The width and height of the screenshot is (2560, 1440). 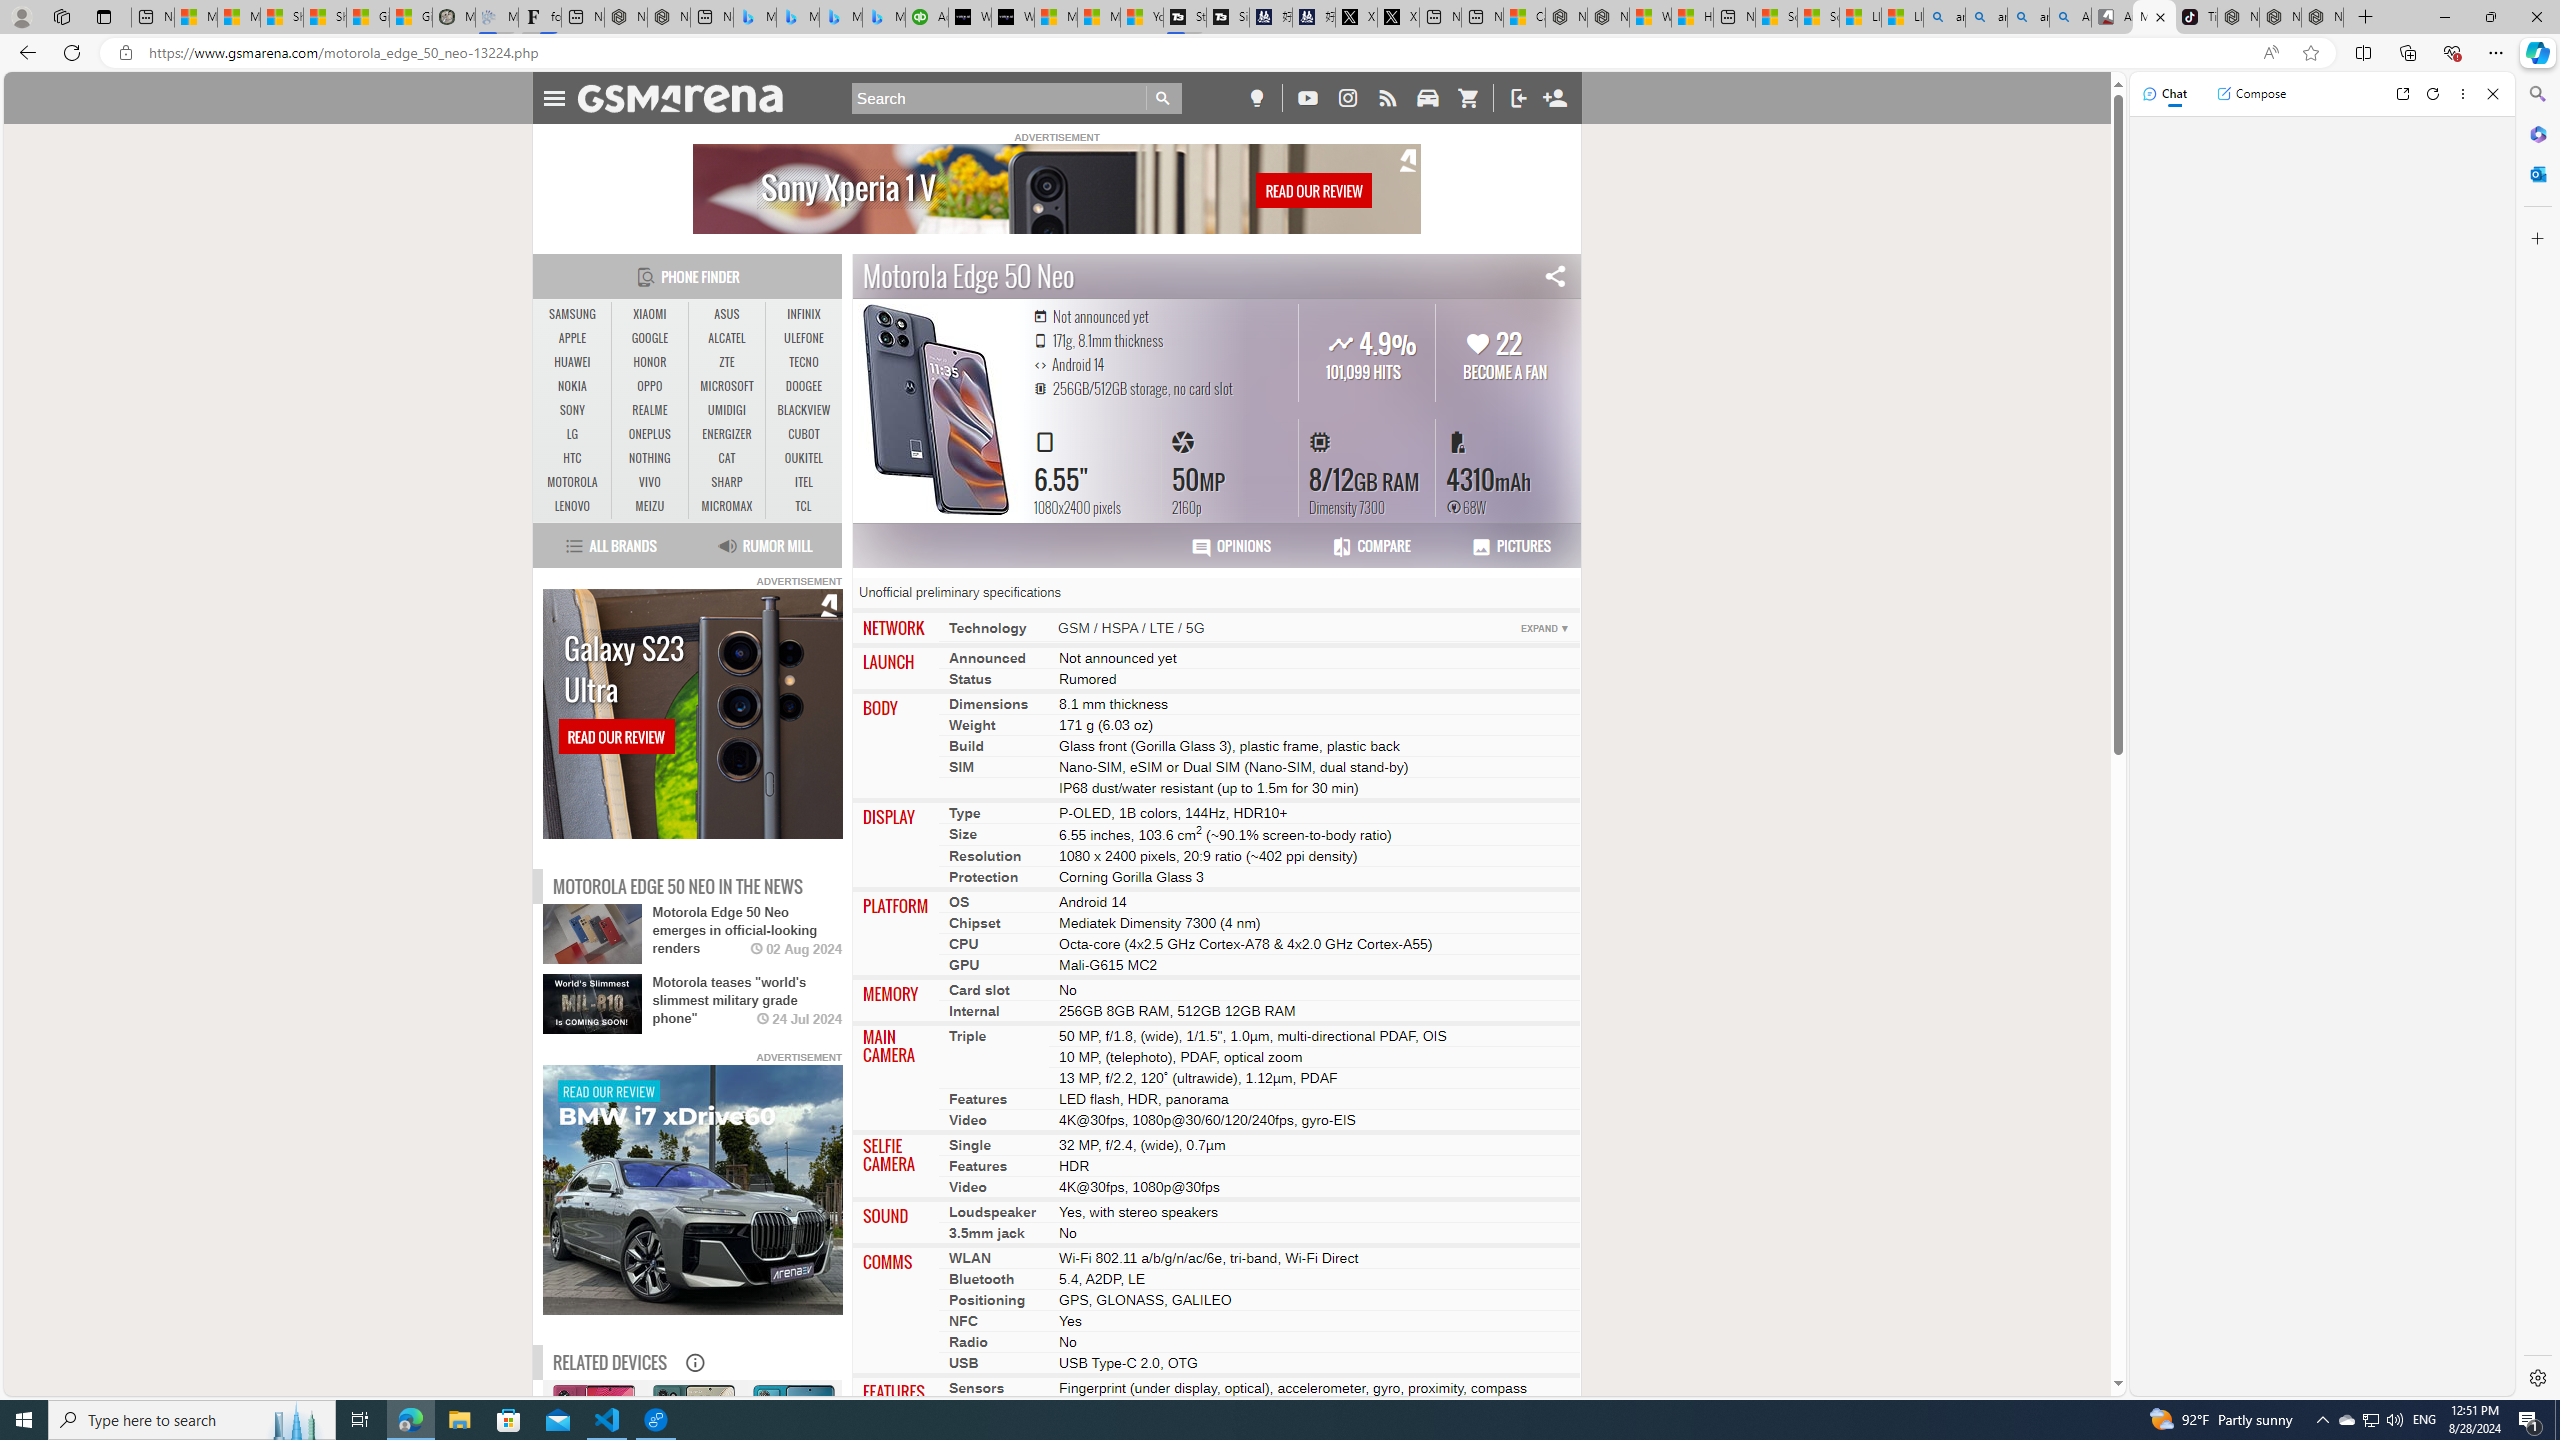 What do you see at coordinates (726, 338) in the screenshot?
I see `ALCATEL` at bounding box center [726, 338].